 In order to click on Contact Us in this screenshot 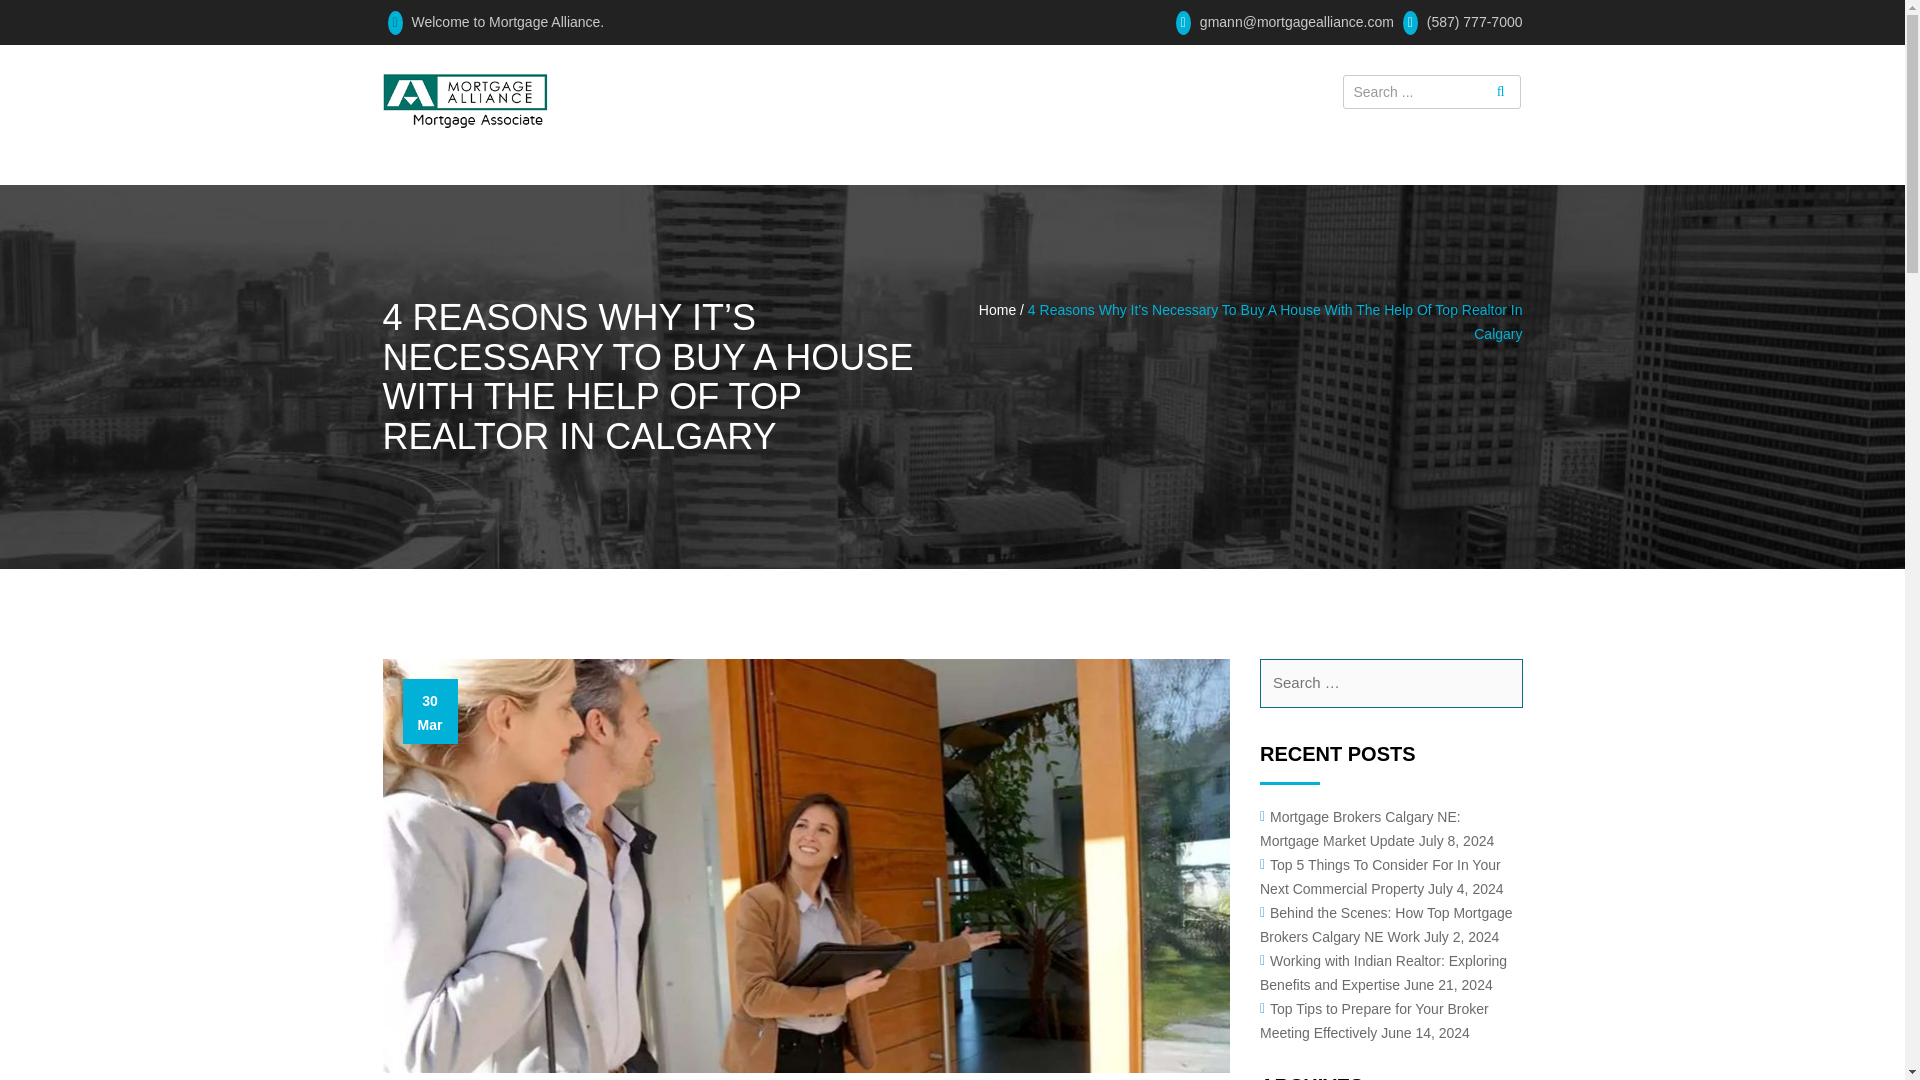, I will do `click(638, 149)`.